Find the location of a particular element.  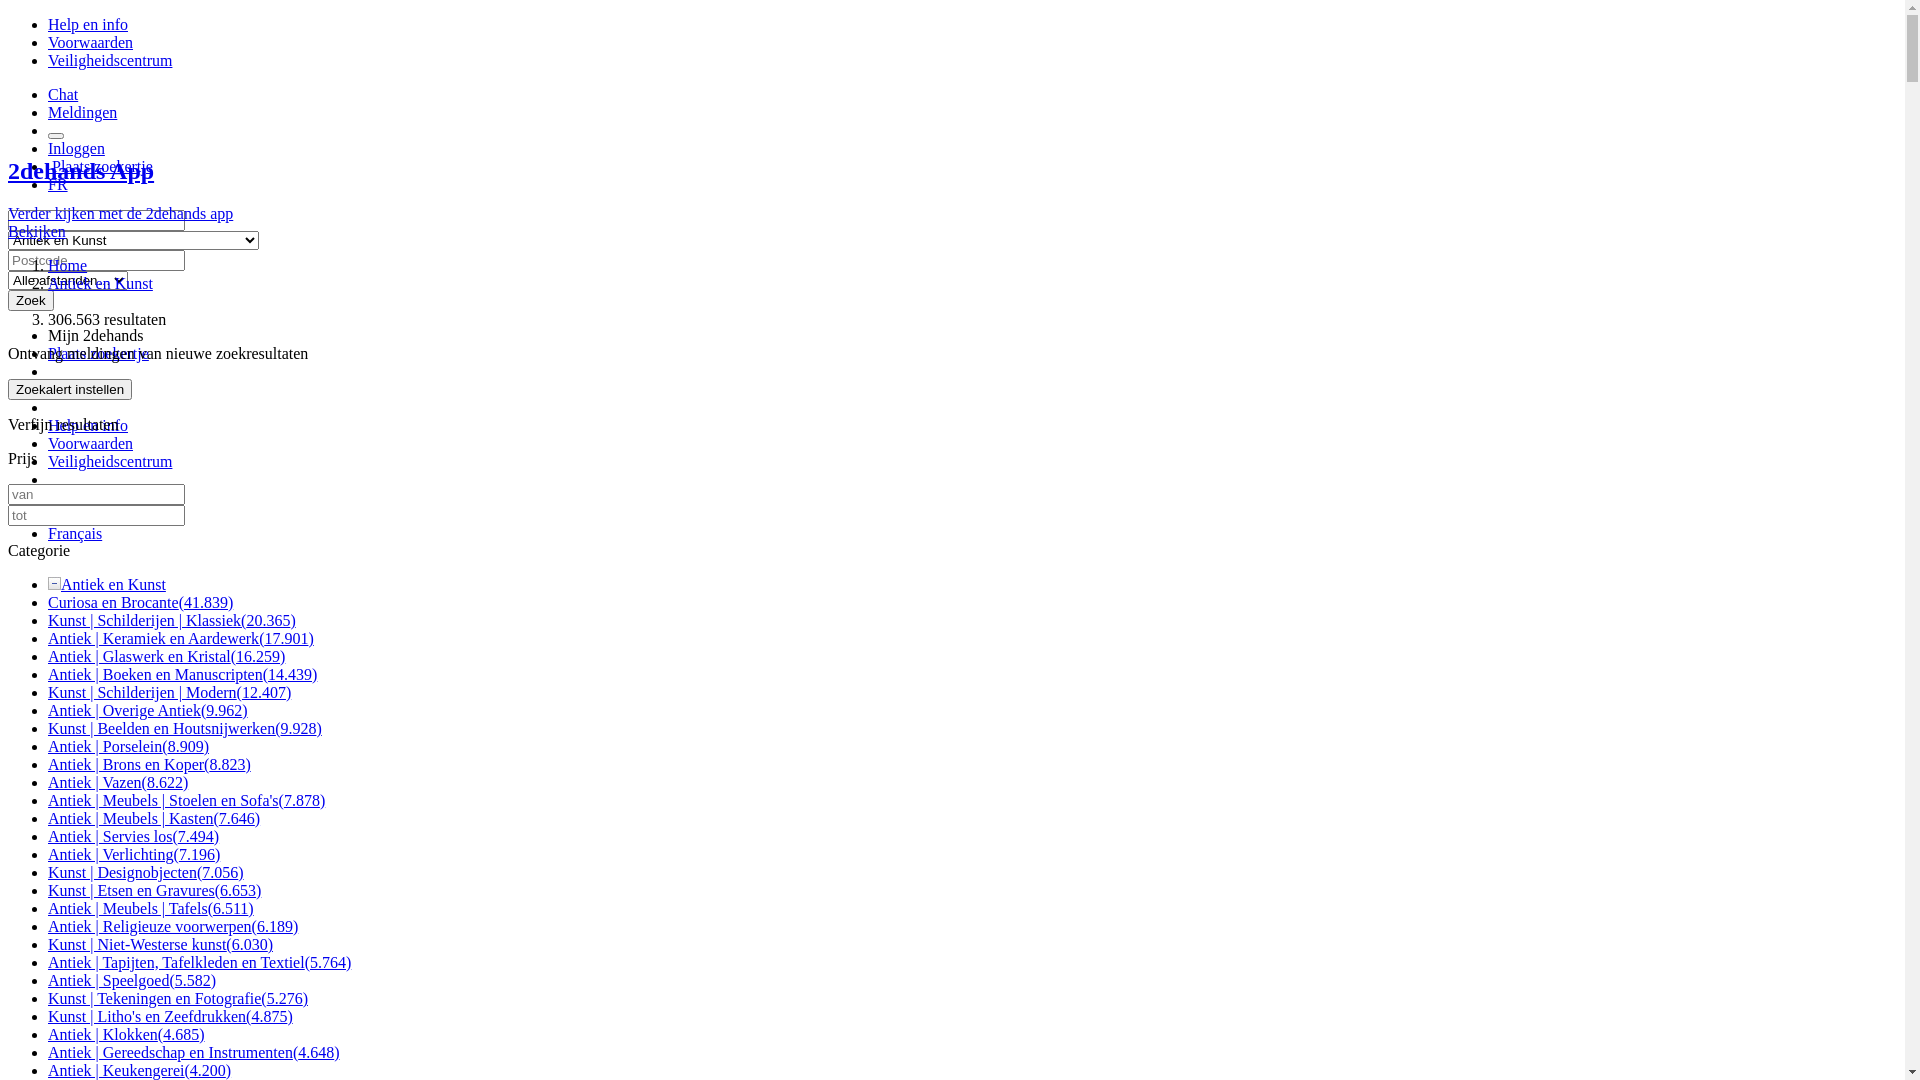

Antiek | Keramiek en Aardewerk(17.901) is located at coordinates (181, 638).